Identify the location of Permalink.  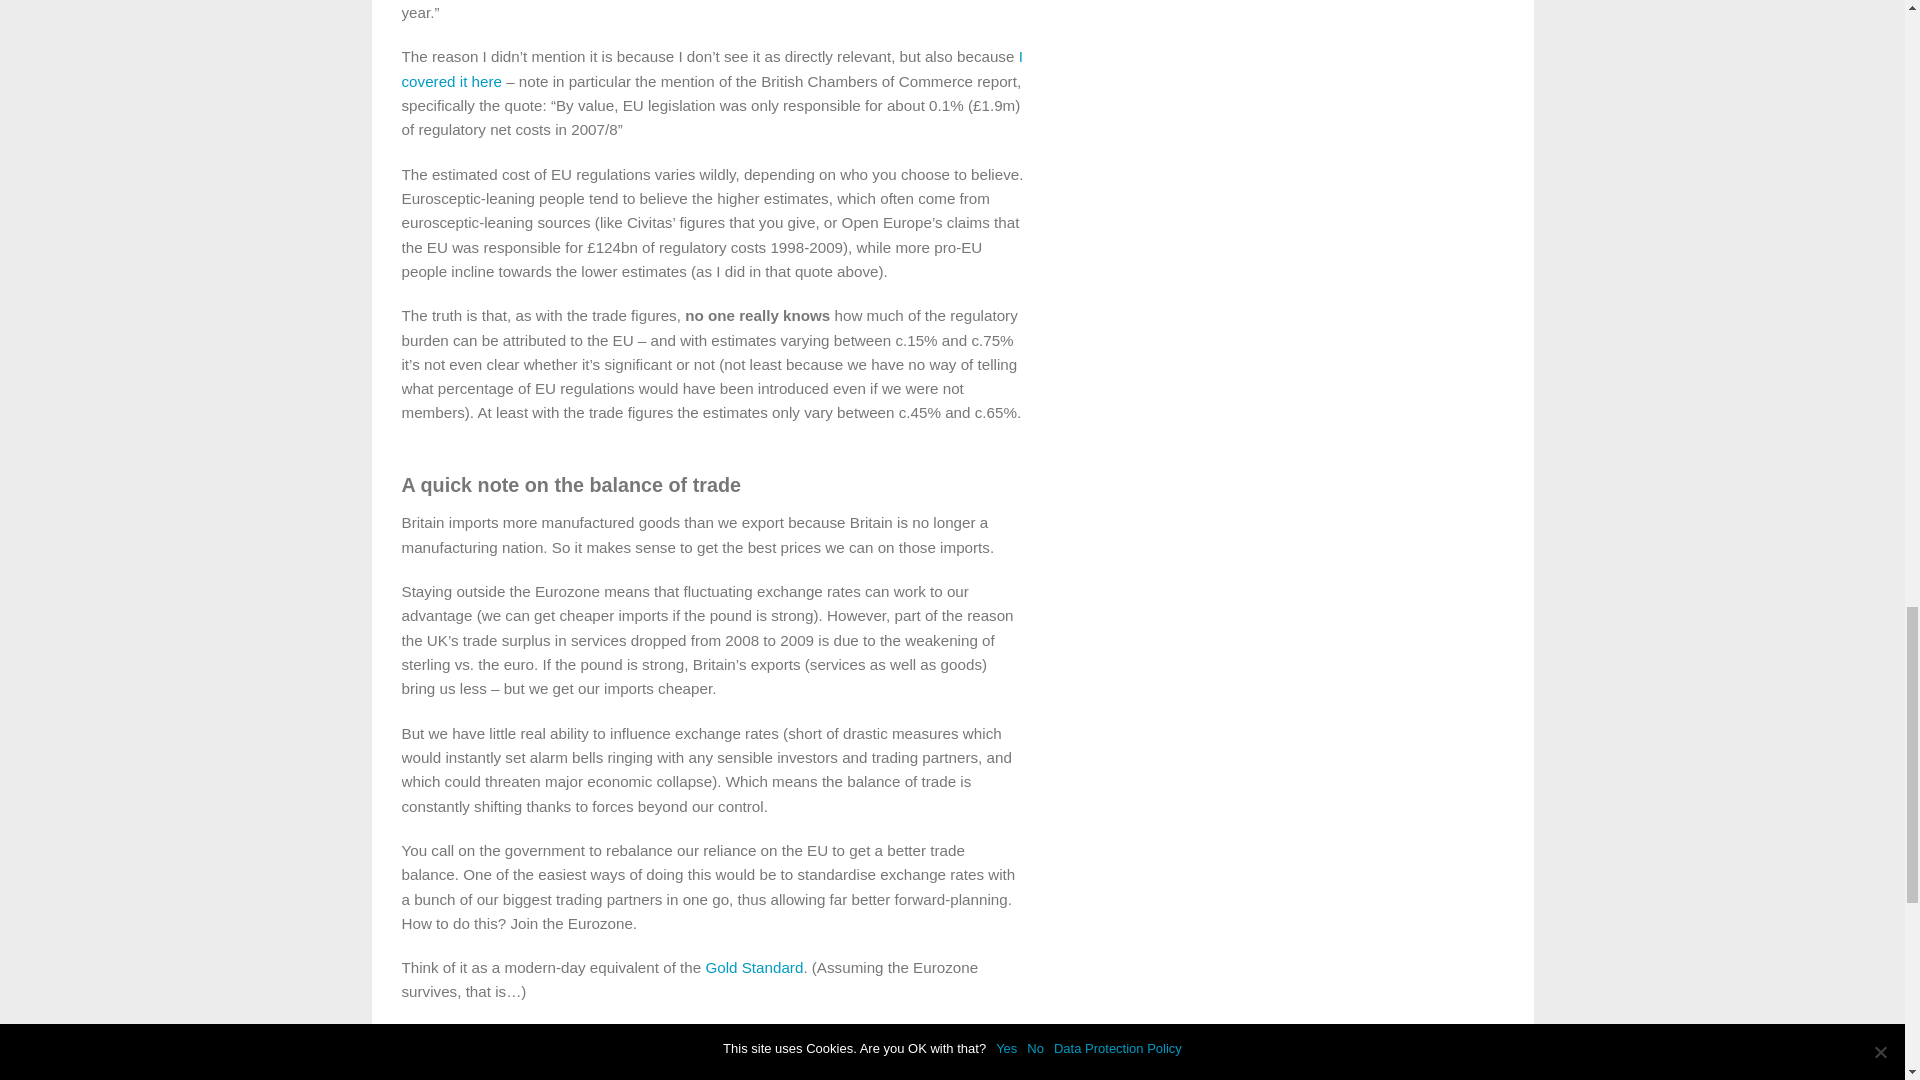
(706, 1049).